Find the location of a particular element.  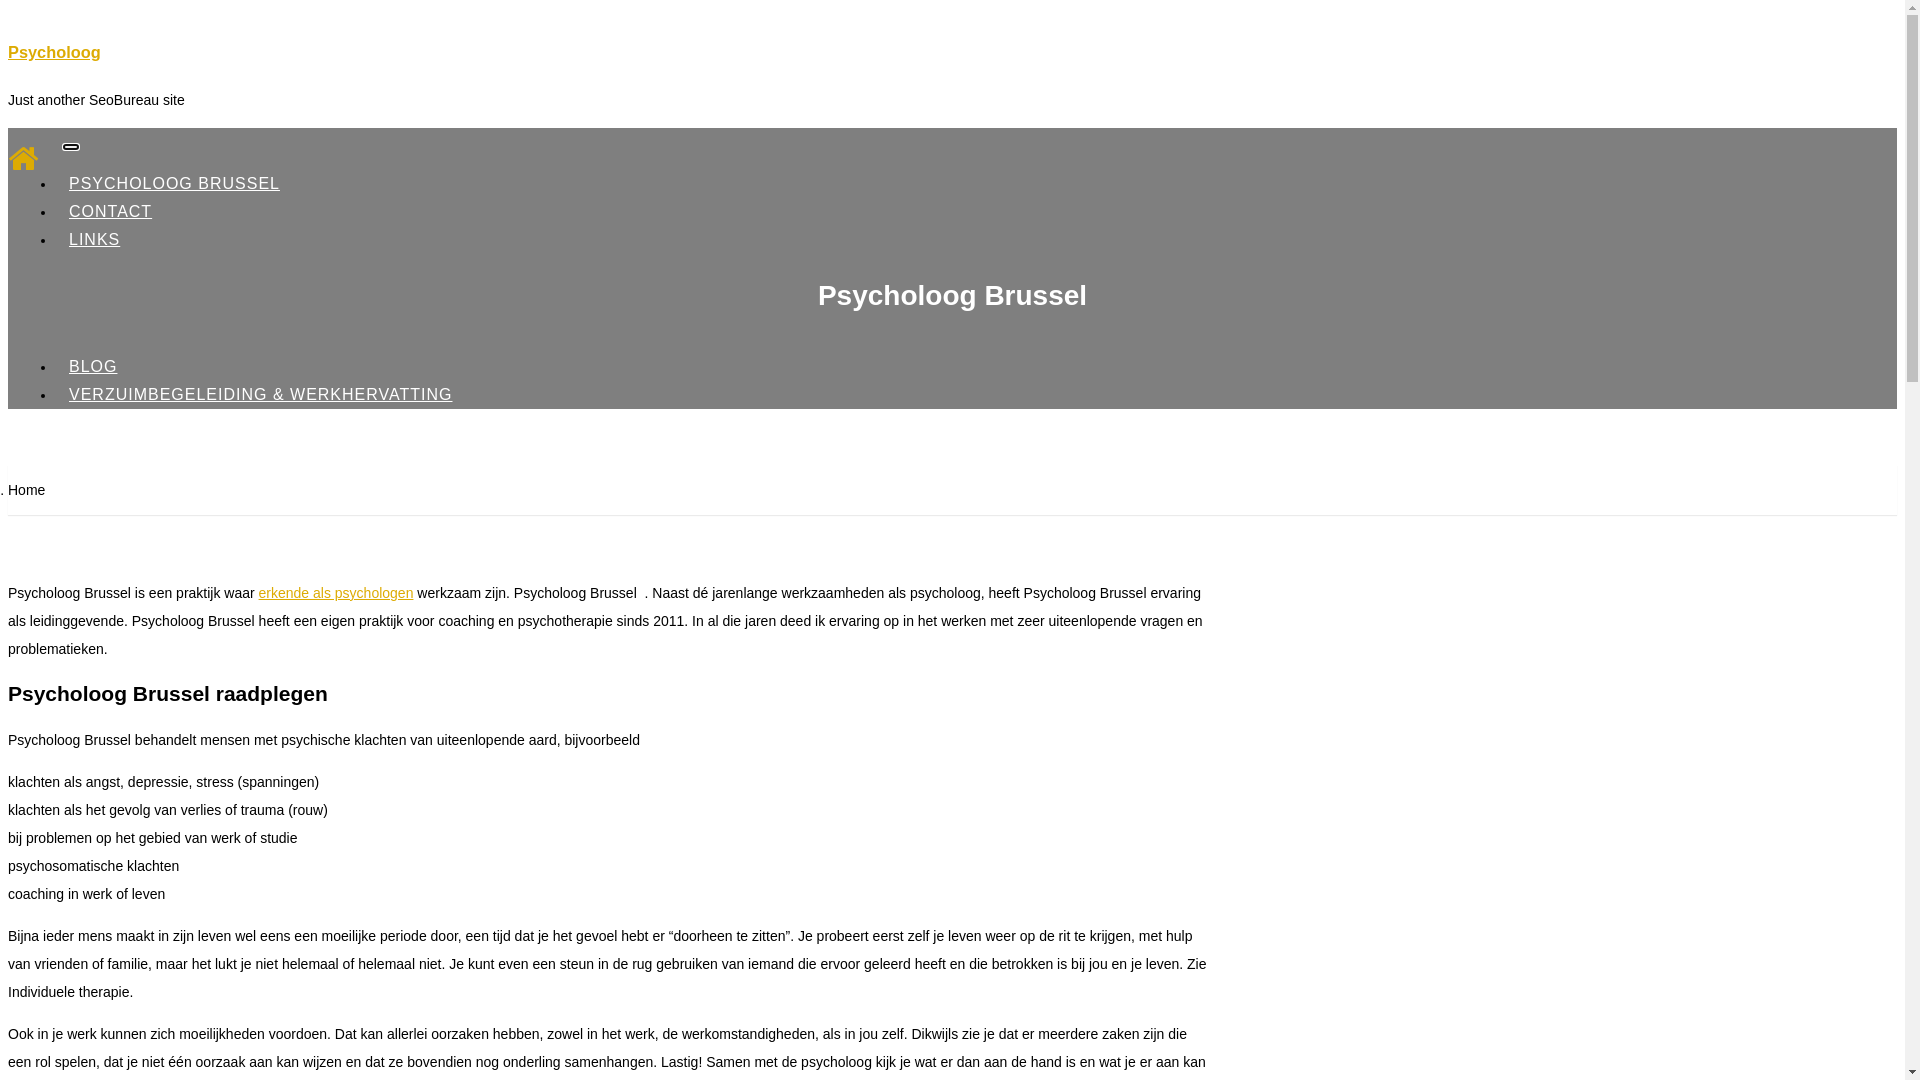

PSYCHOLOOG BRUSSEL is located at coordinates (174, 184).